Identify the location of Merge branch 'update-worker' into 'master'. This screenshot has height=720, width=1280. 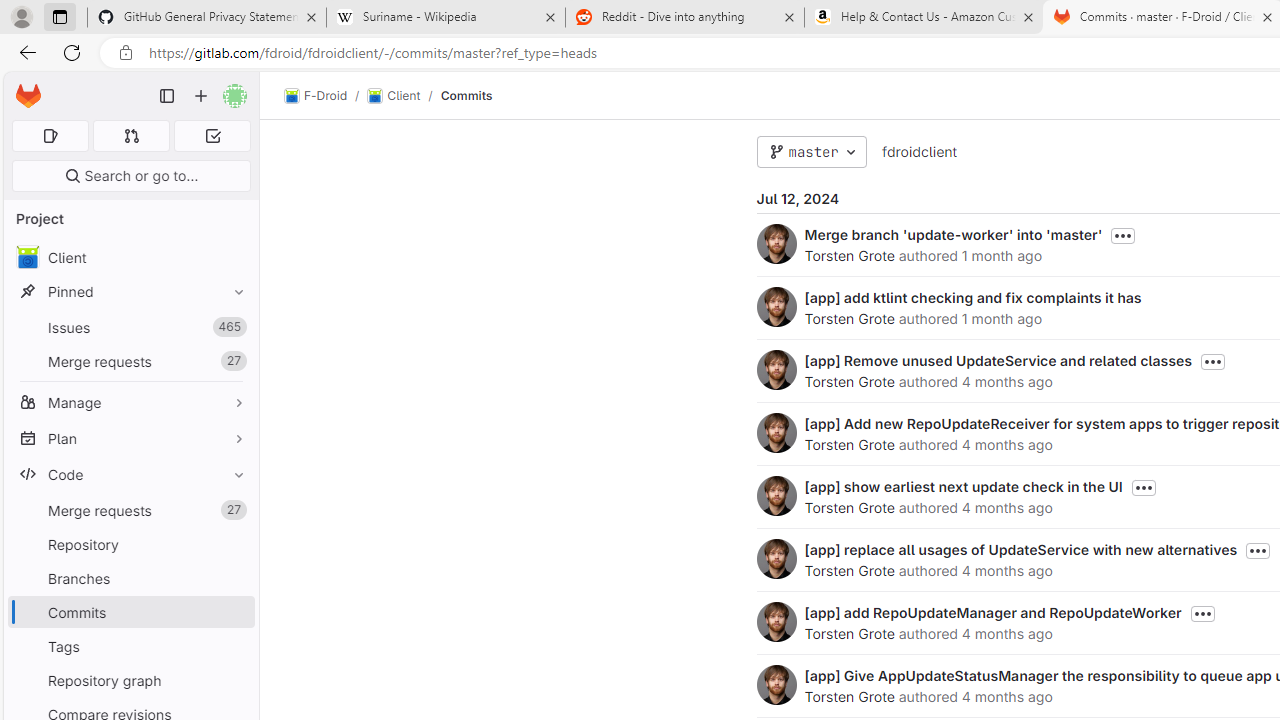
(953, 234).